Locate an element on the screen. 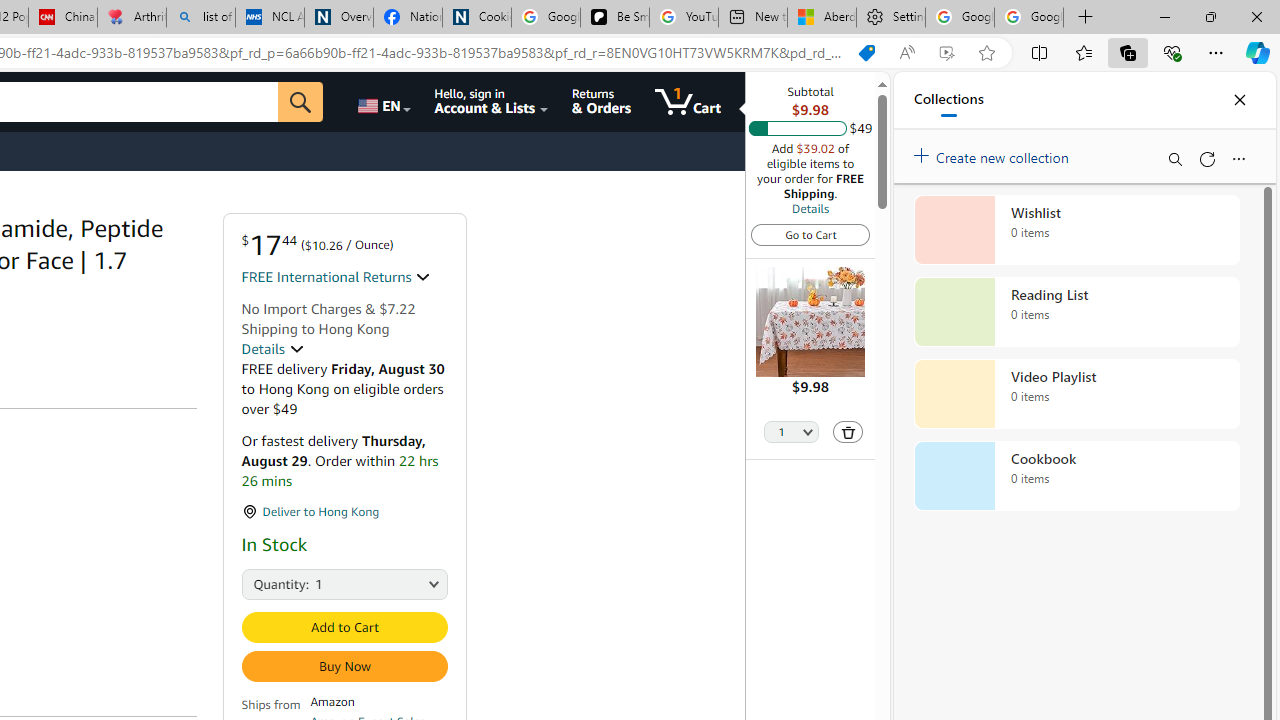 The height and width of the screenshot is (720, 1280). Cookbook collection, 0 items is located at coordinates (1076, 476).